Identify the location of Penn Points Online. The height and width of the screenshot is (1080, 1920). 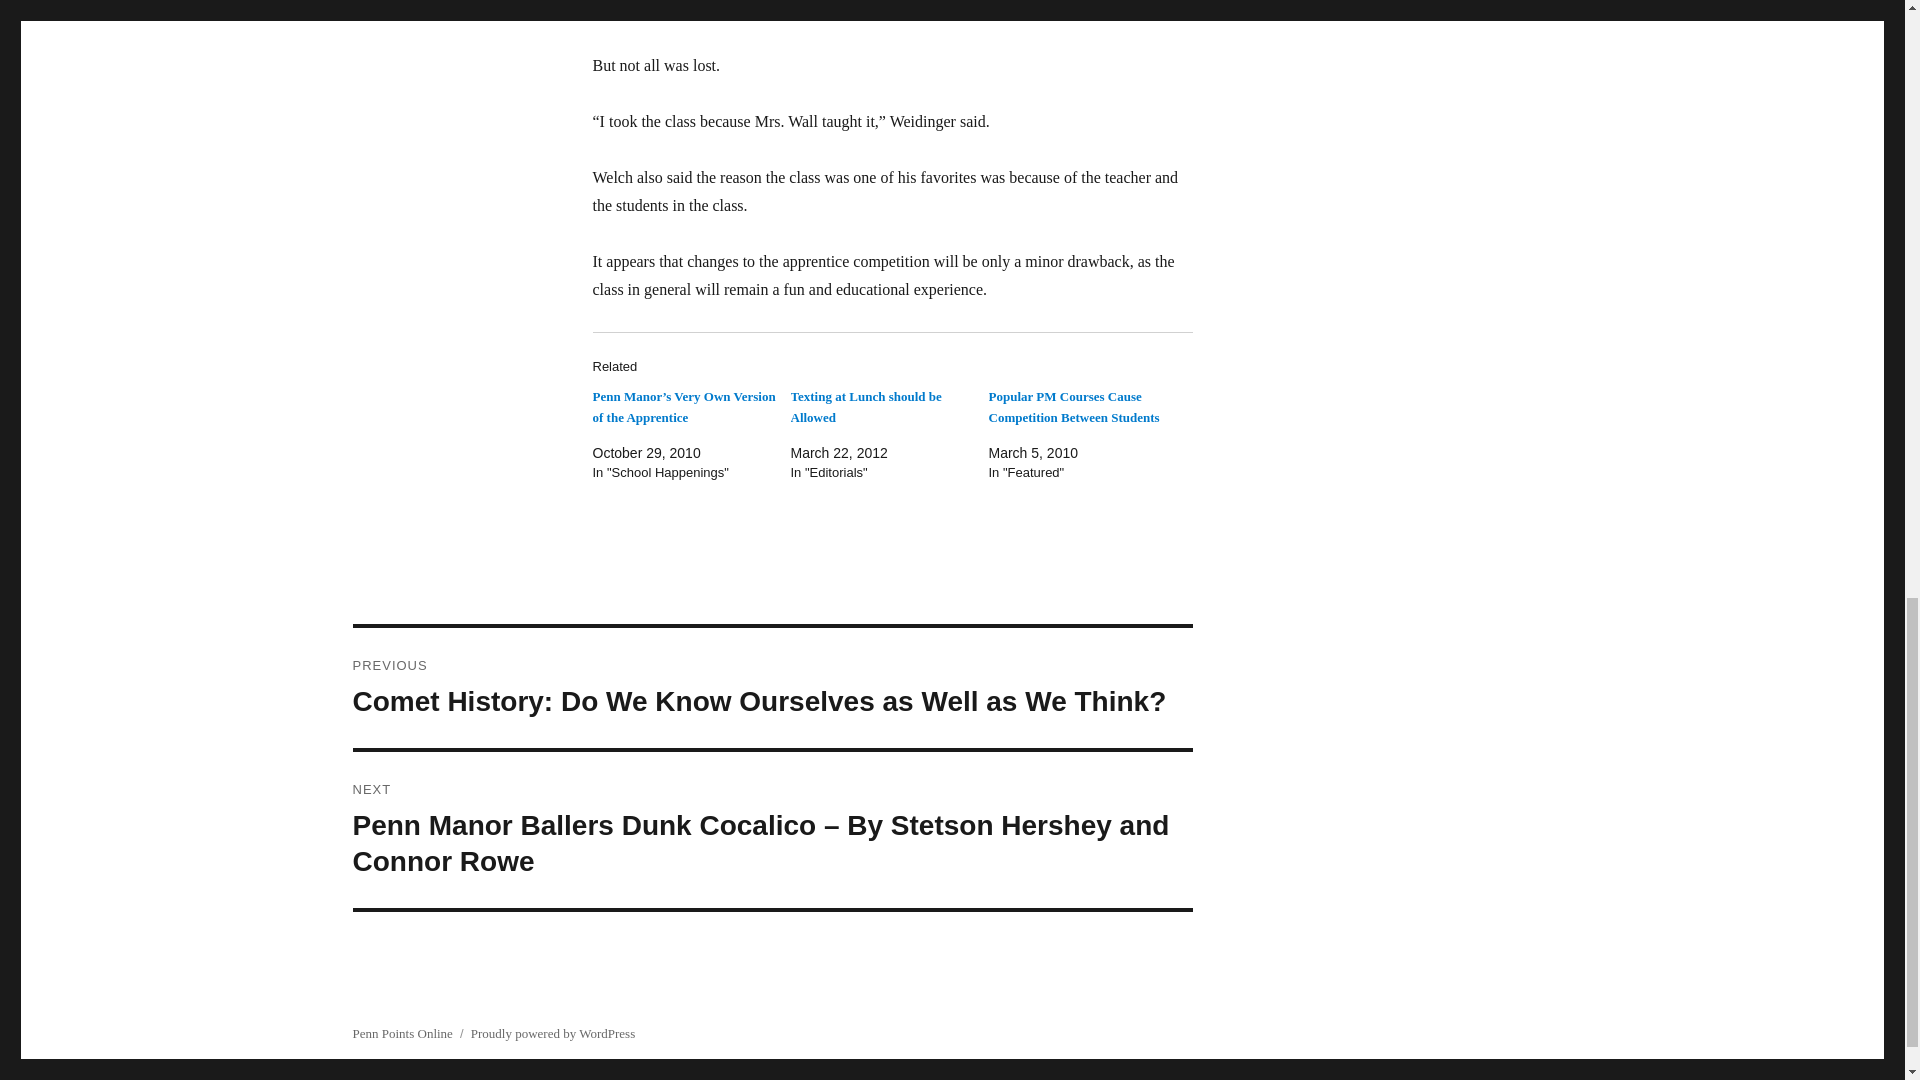
(401, 1034).